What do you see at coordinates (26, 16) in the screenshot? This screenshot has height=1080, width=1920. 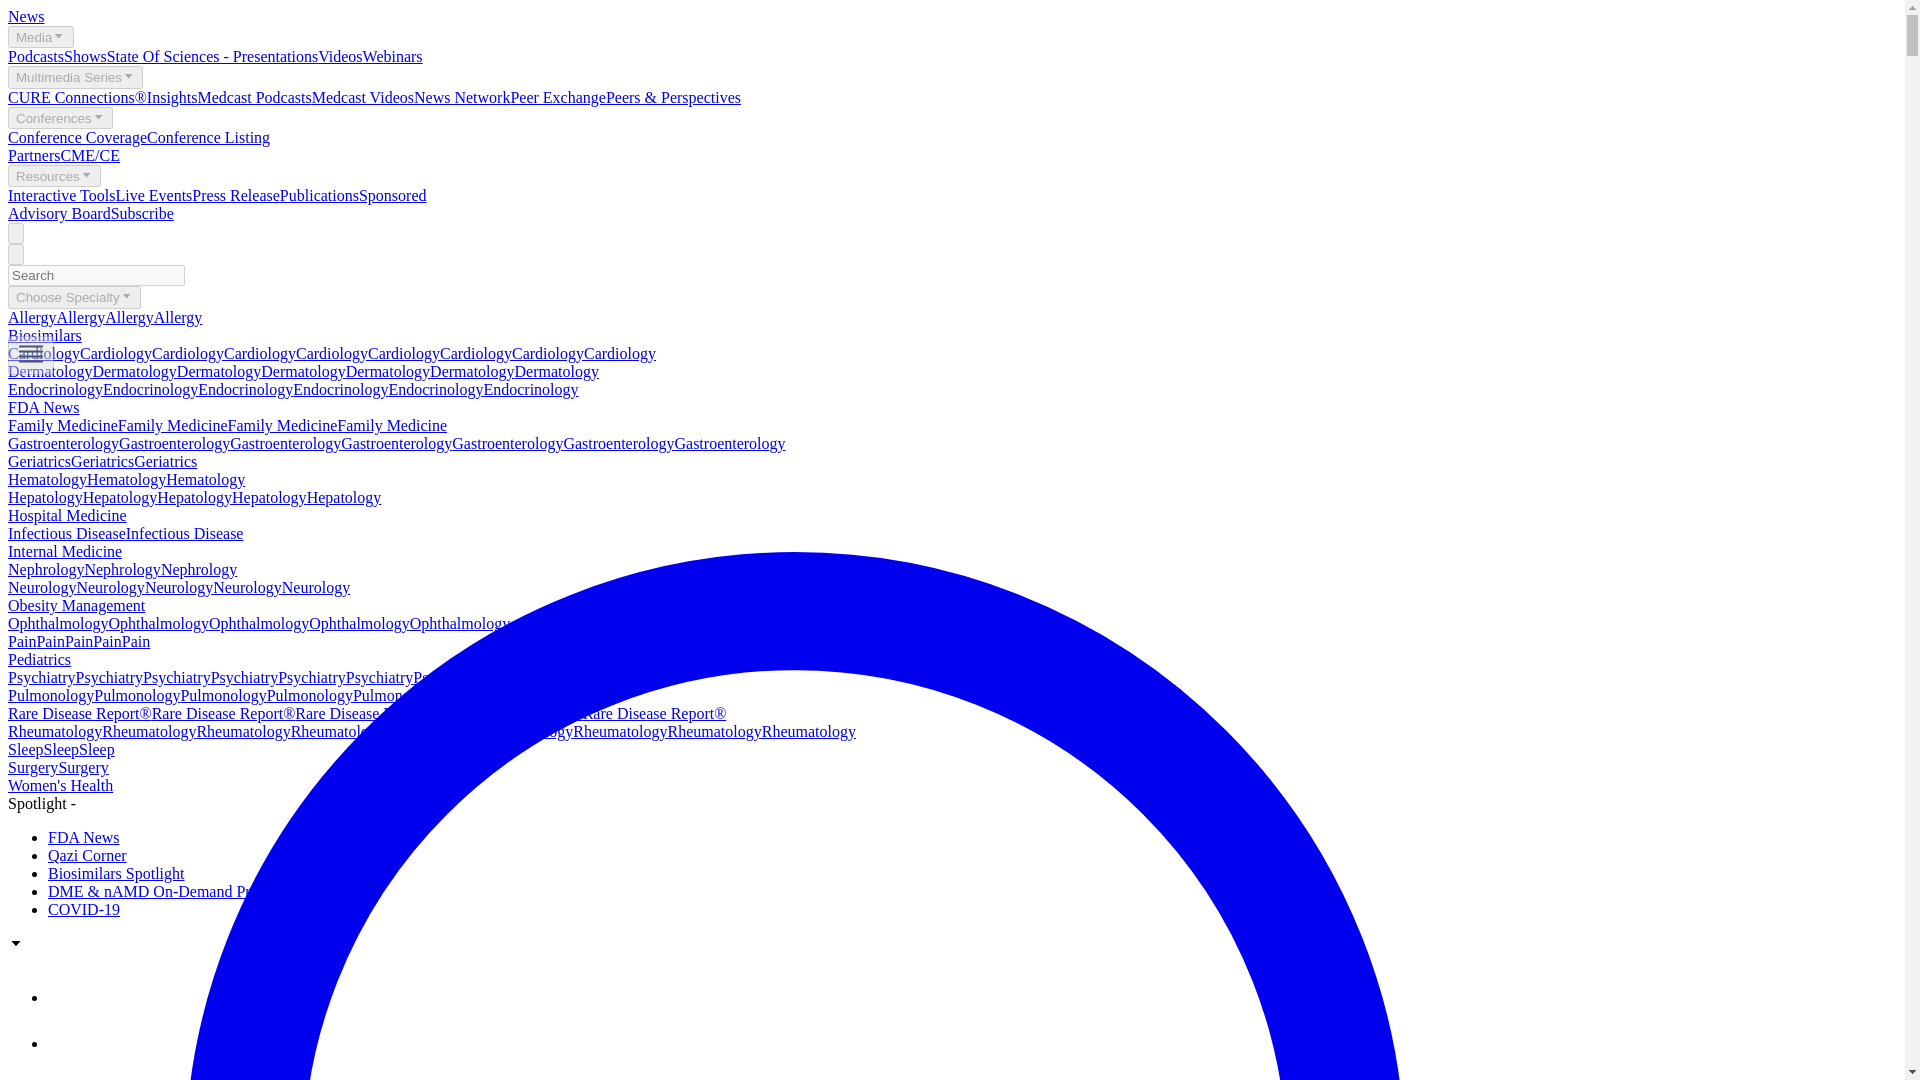 I see `News` at bounding box center [26, 16].